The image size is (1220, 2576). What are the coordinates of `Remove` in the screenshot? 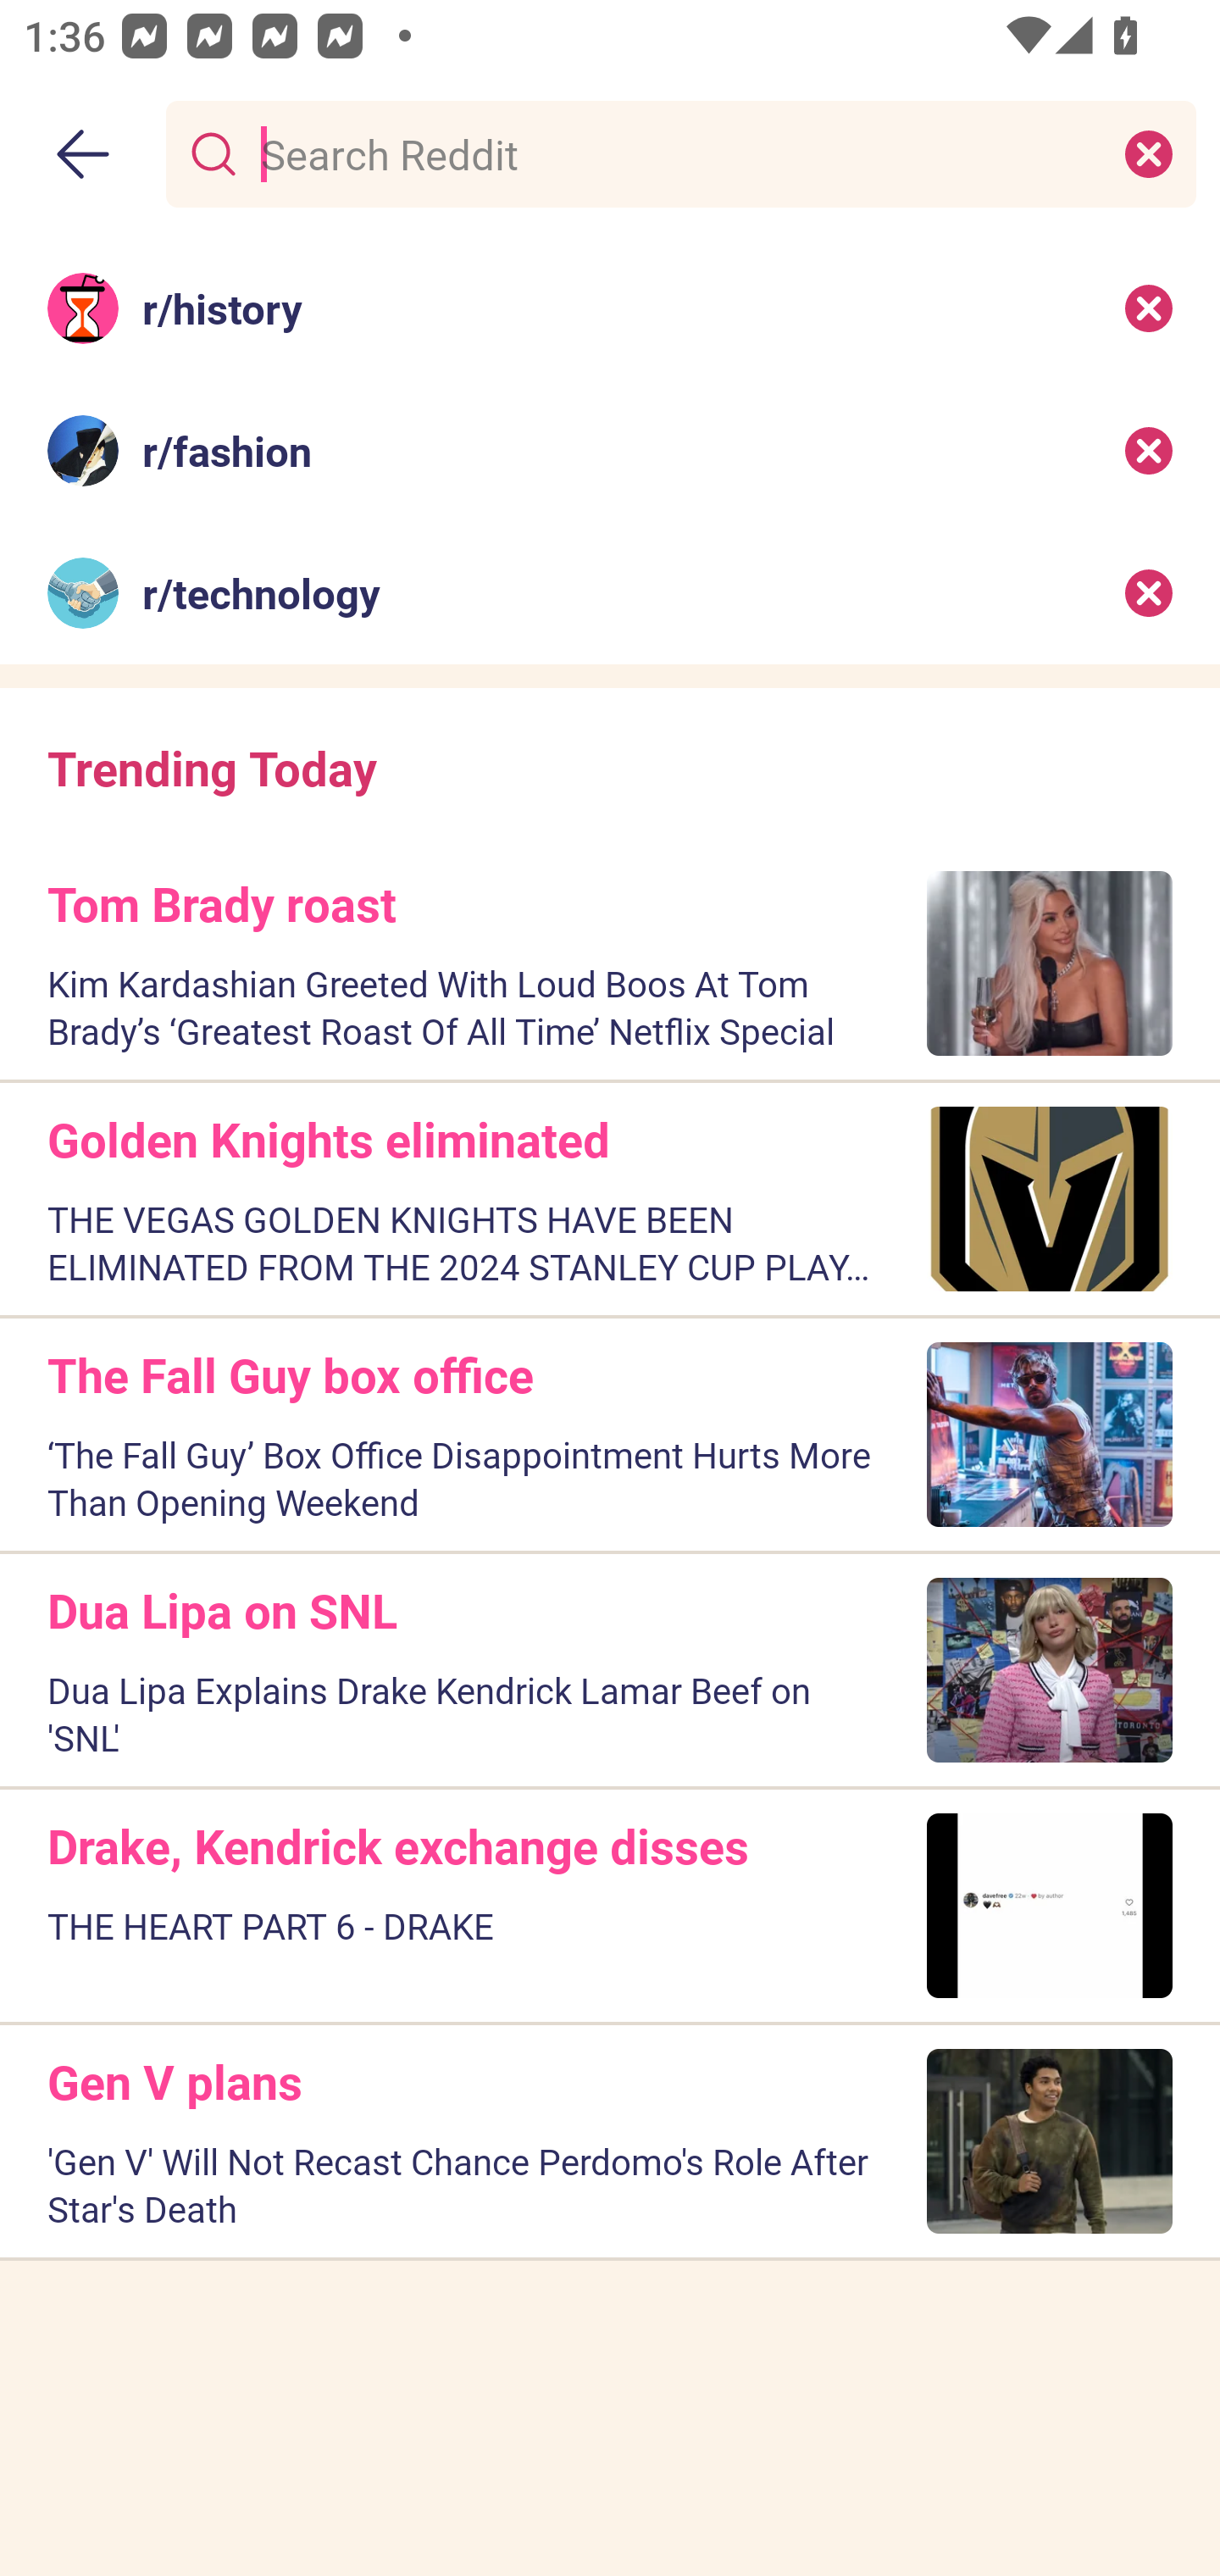 It's located at (1149, 593).